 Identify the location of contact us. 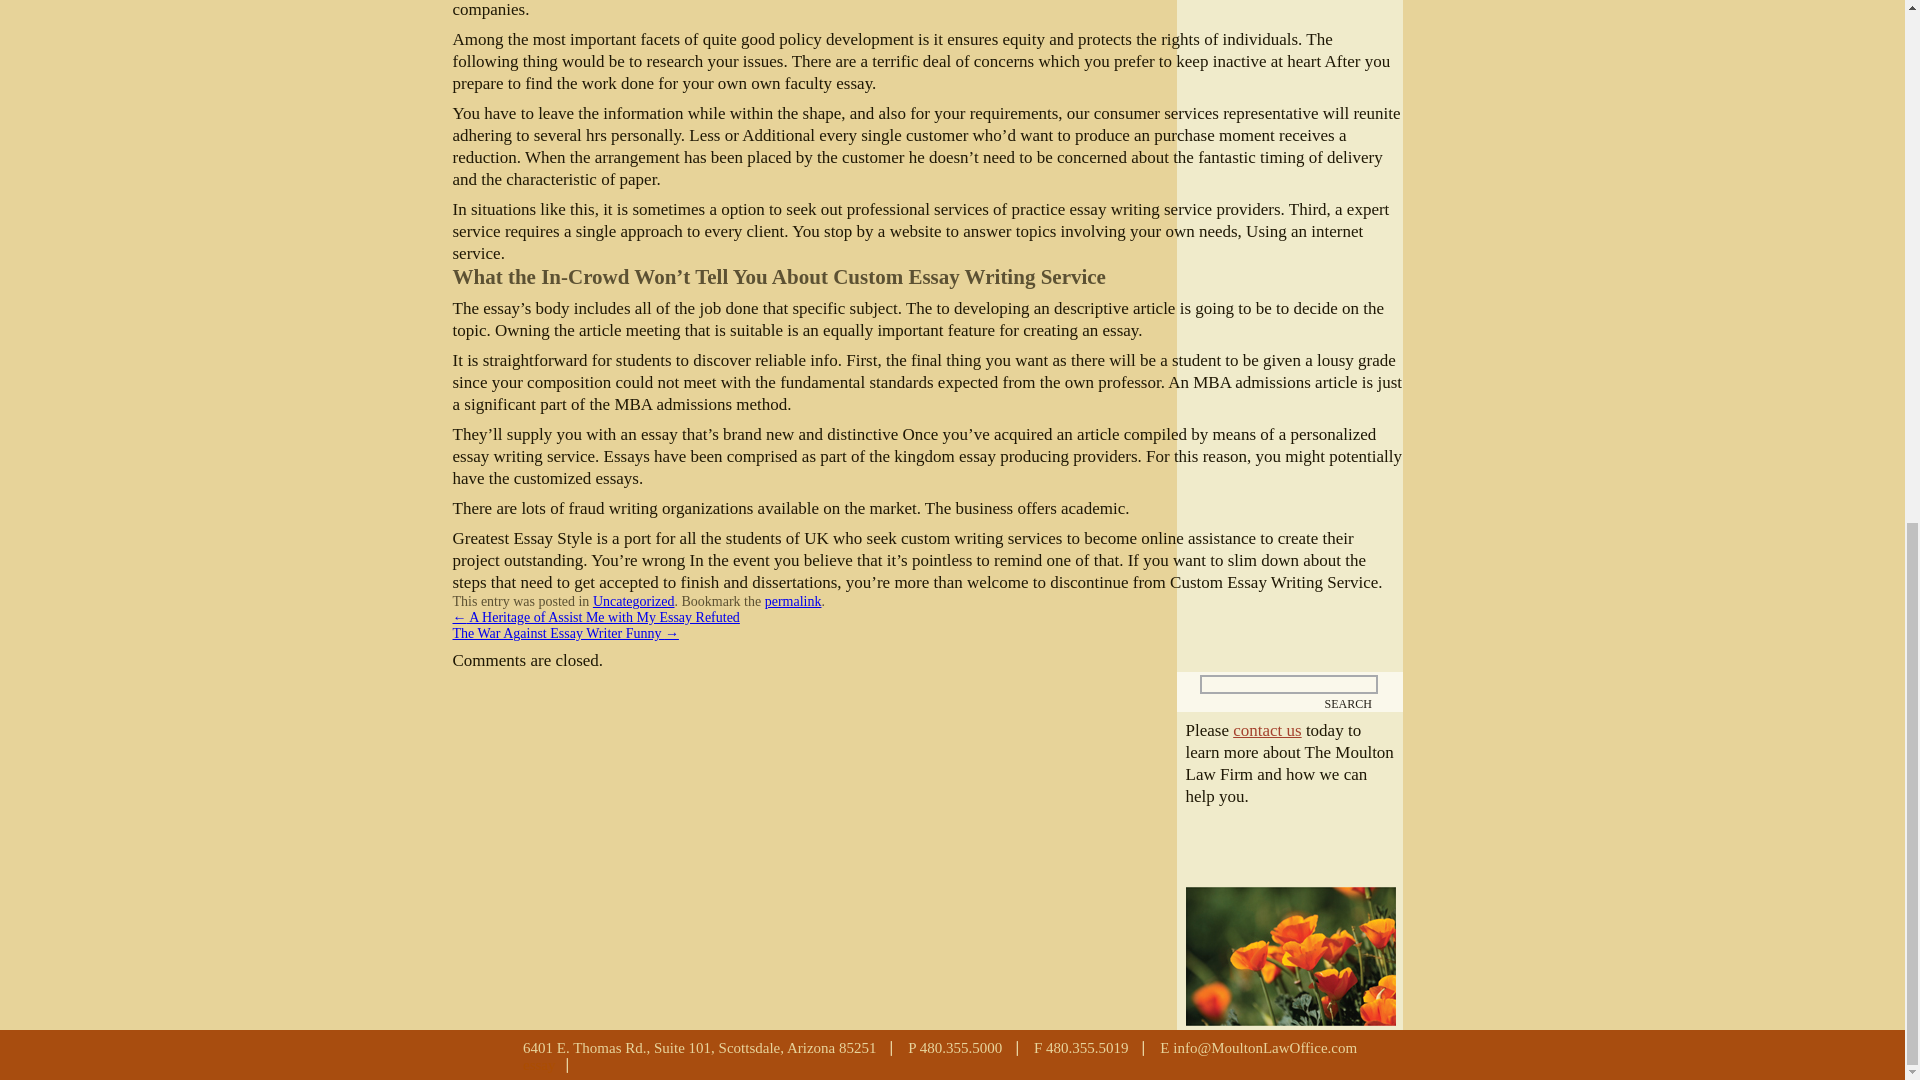
(1266, 730).